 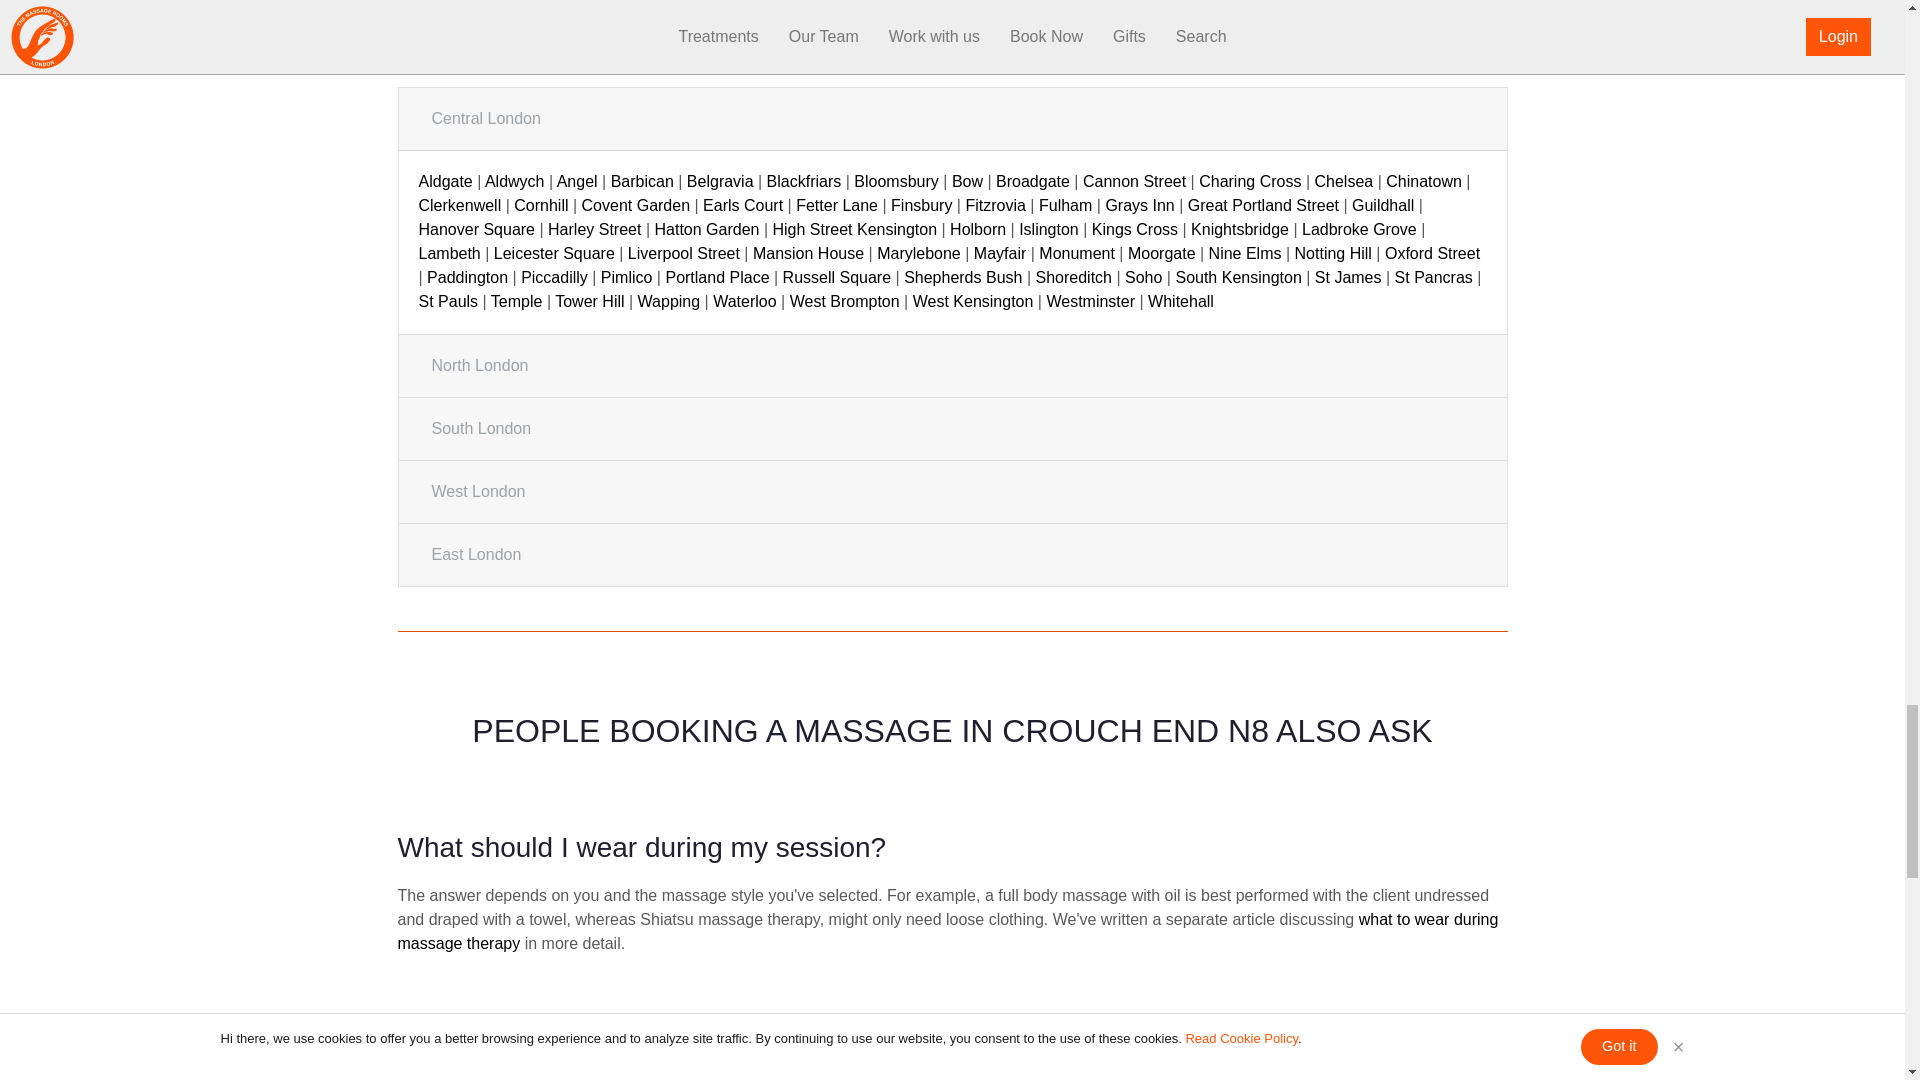 What do you see at coordinates (445, 181) in the screenshot?
I see `Aldgate` at bounding box center [445, 181].